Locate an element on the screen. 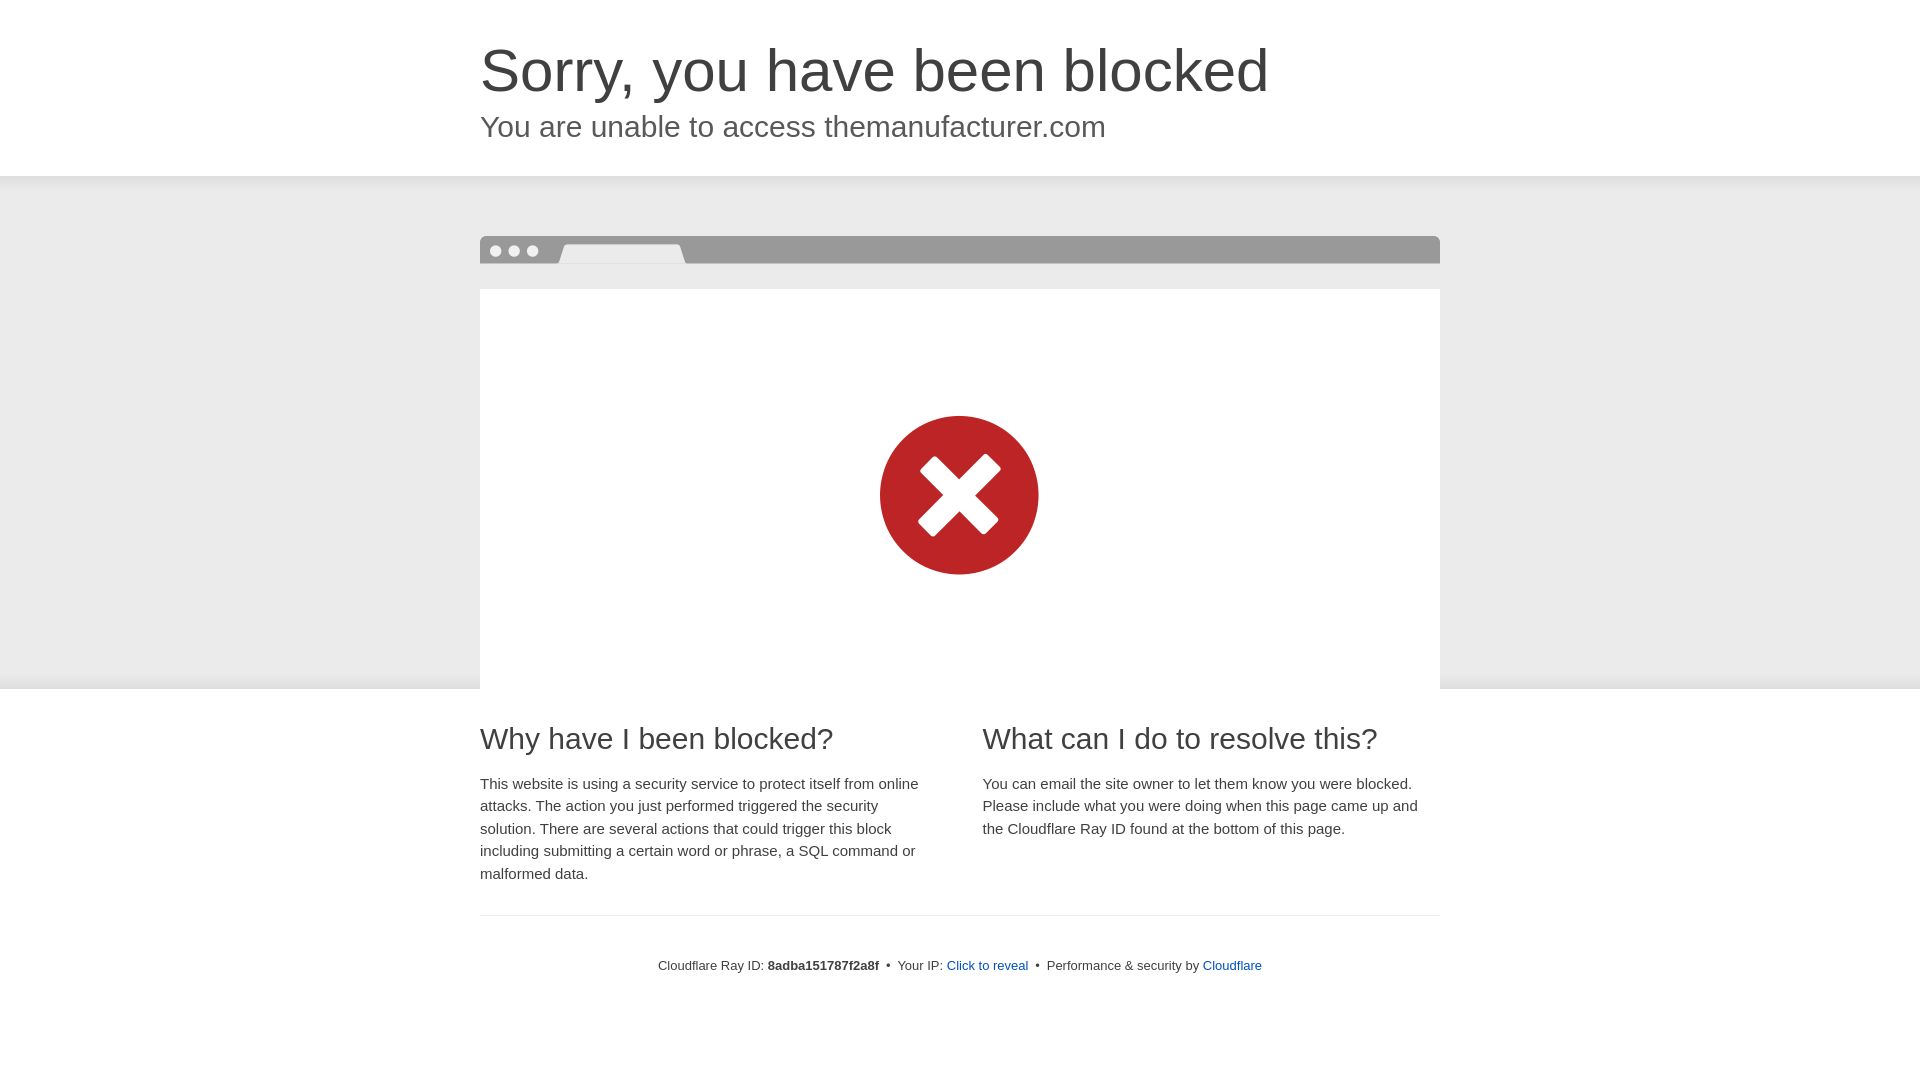 Image resolution: width=1920 pixels, height=1080 pixels. Cloudflare is located at coordinates (1232, 965).